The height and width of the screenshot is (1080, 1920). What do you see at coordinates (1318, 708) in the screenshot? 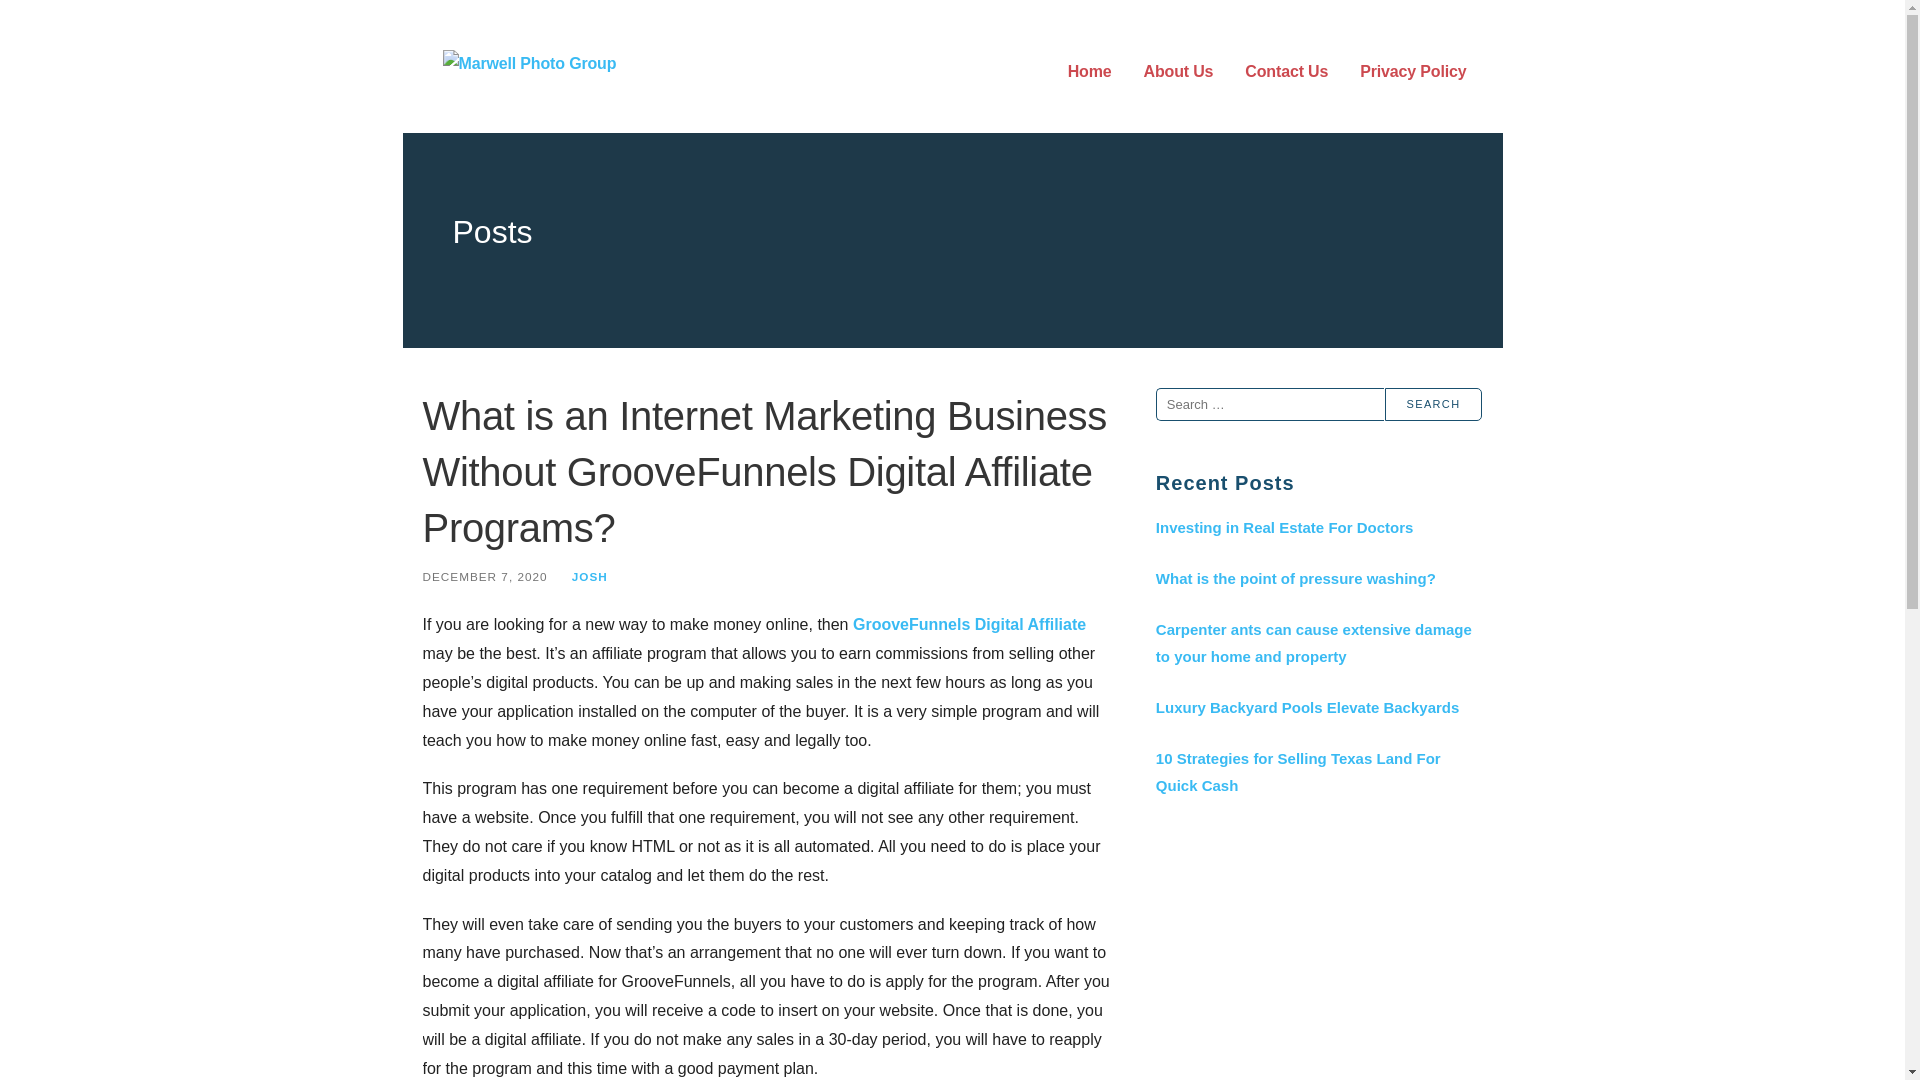
I see `Luxury Backyard Pools Elevate Backyards` at bounding box center [1318, 708].